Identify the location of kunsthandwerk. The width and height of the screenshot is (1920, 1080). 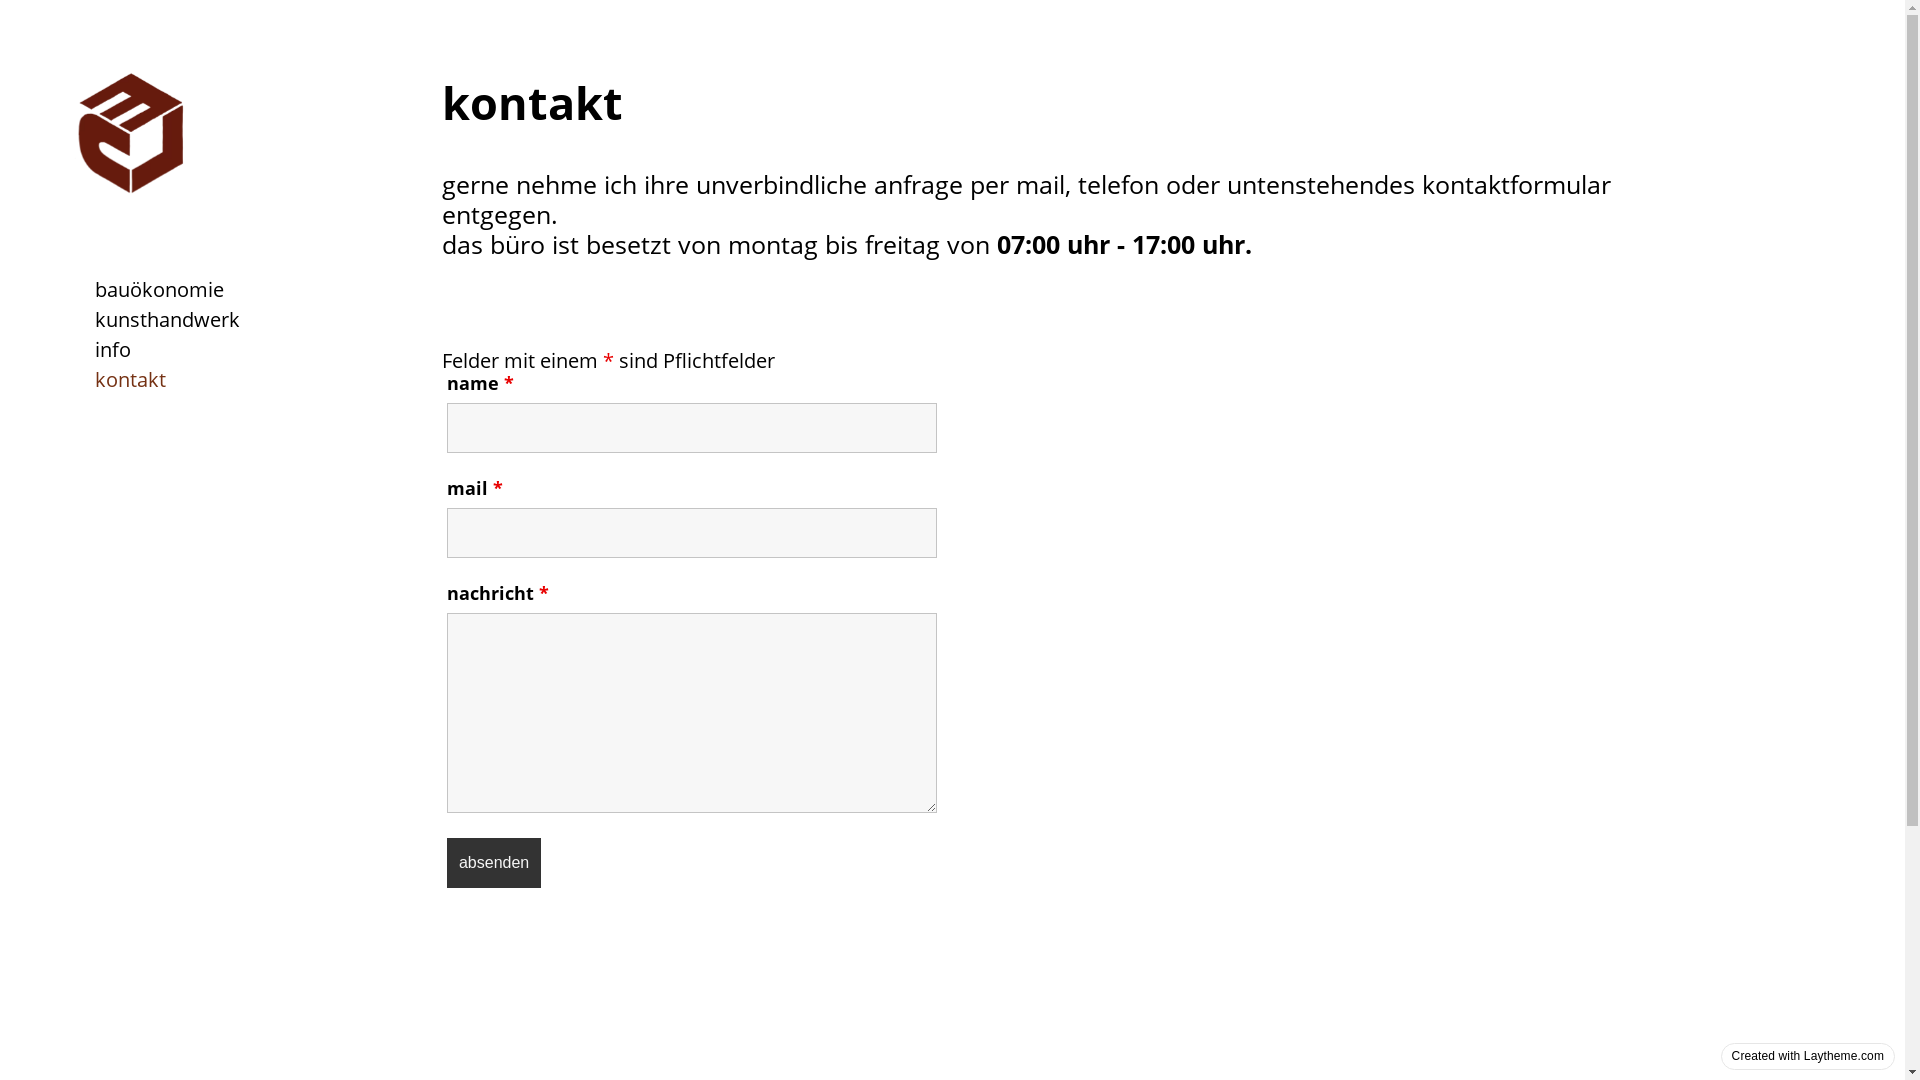
(168, 320).